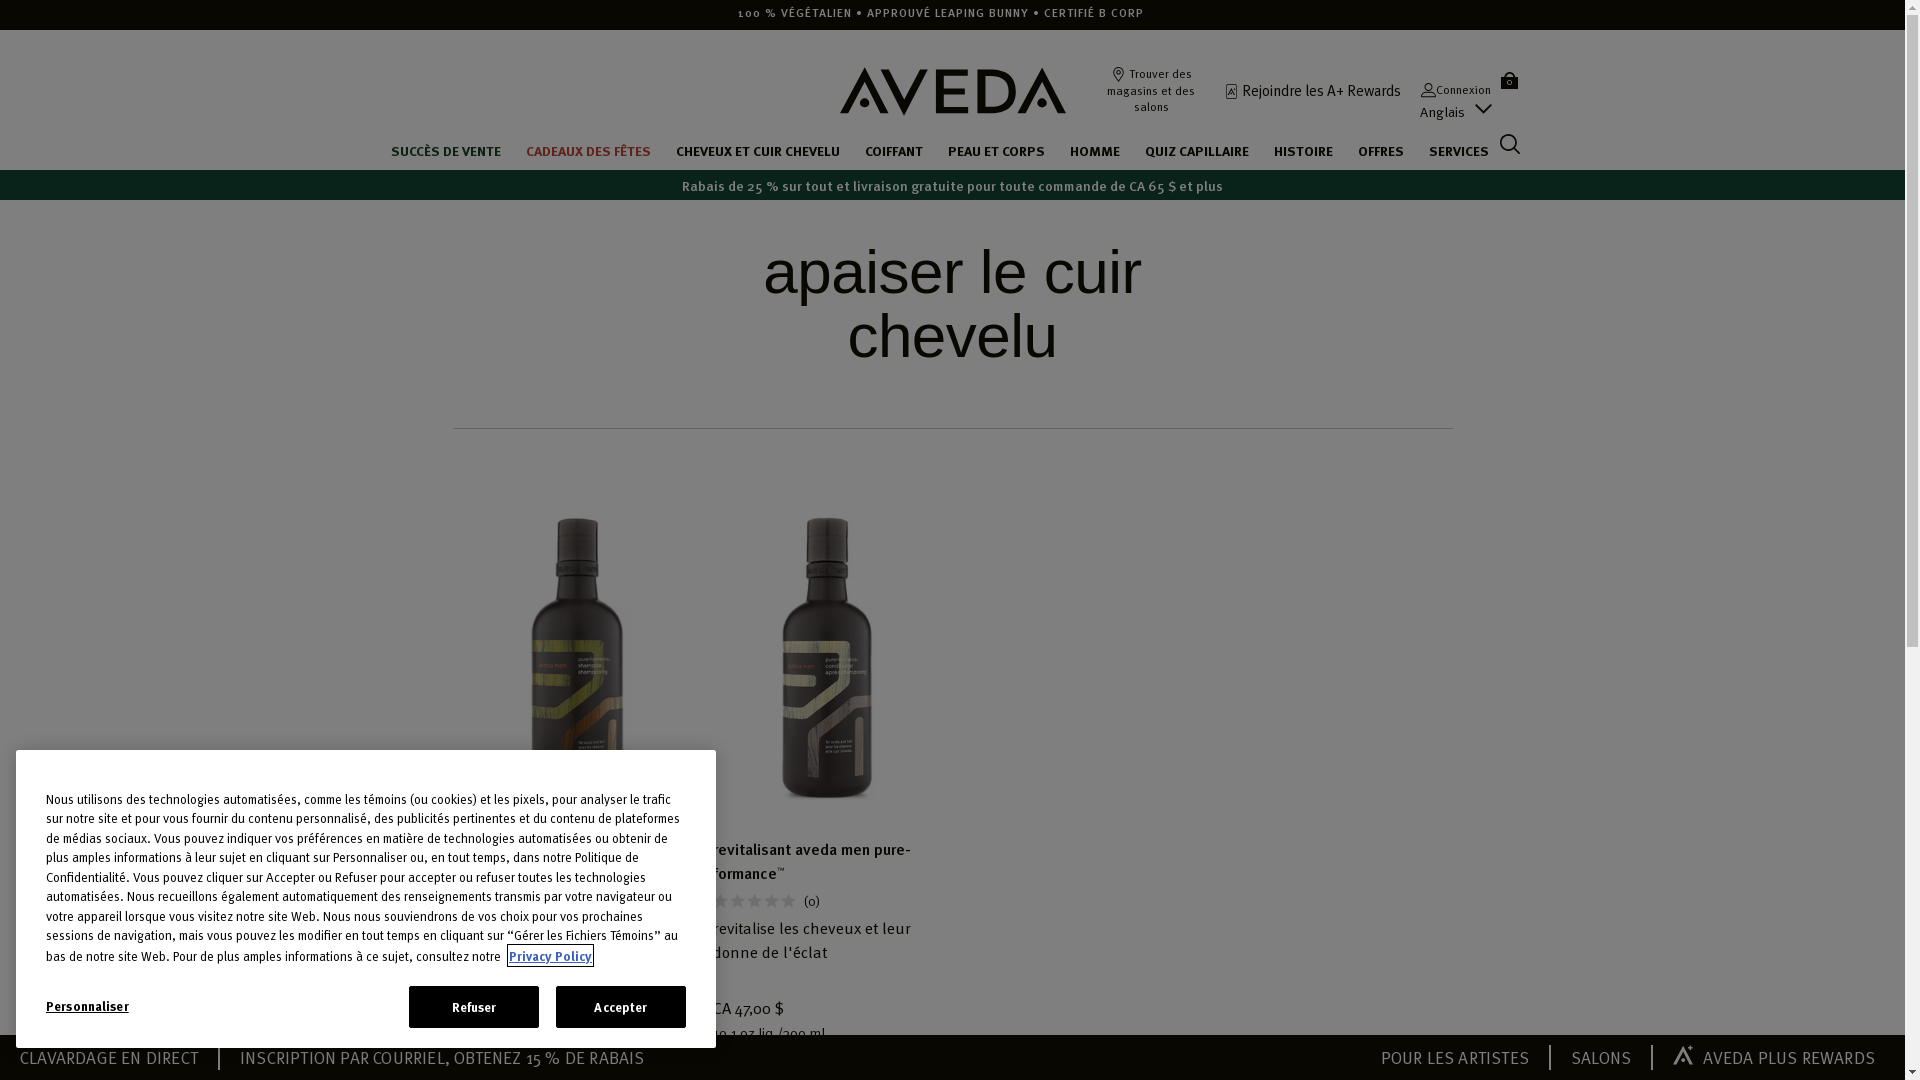 This screenshot has width=1920, height=1080. Describe the element at coordinates (442, 1057) in the screenshot. I see `INSCRIPTION PAR COURRIEL, OBTENEZ 15 % DE RABAIS` at that location.